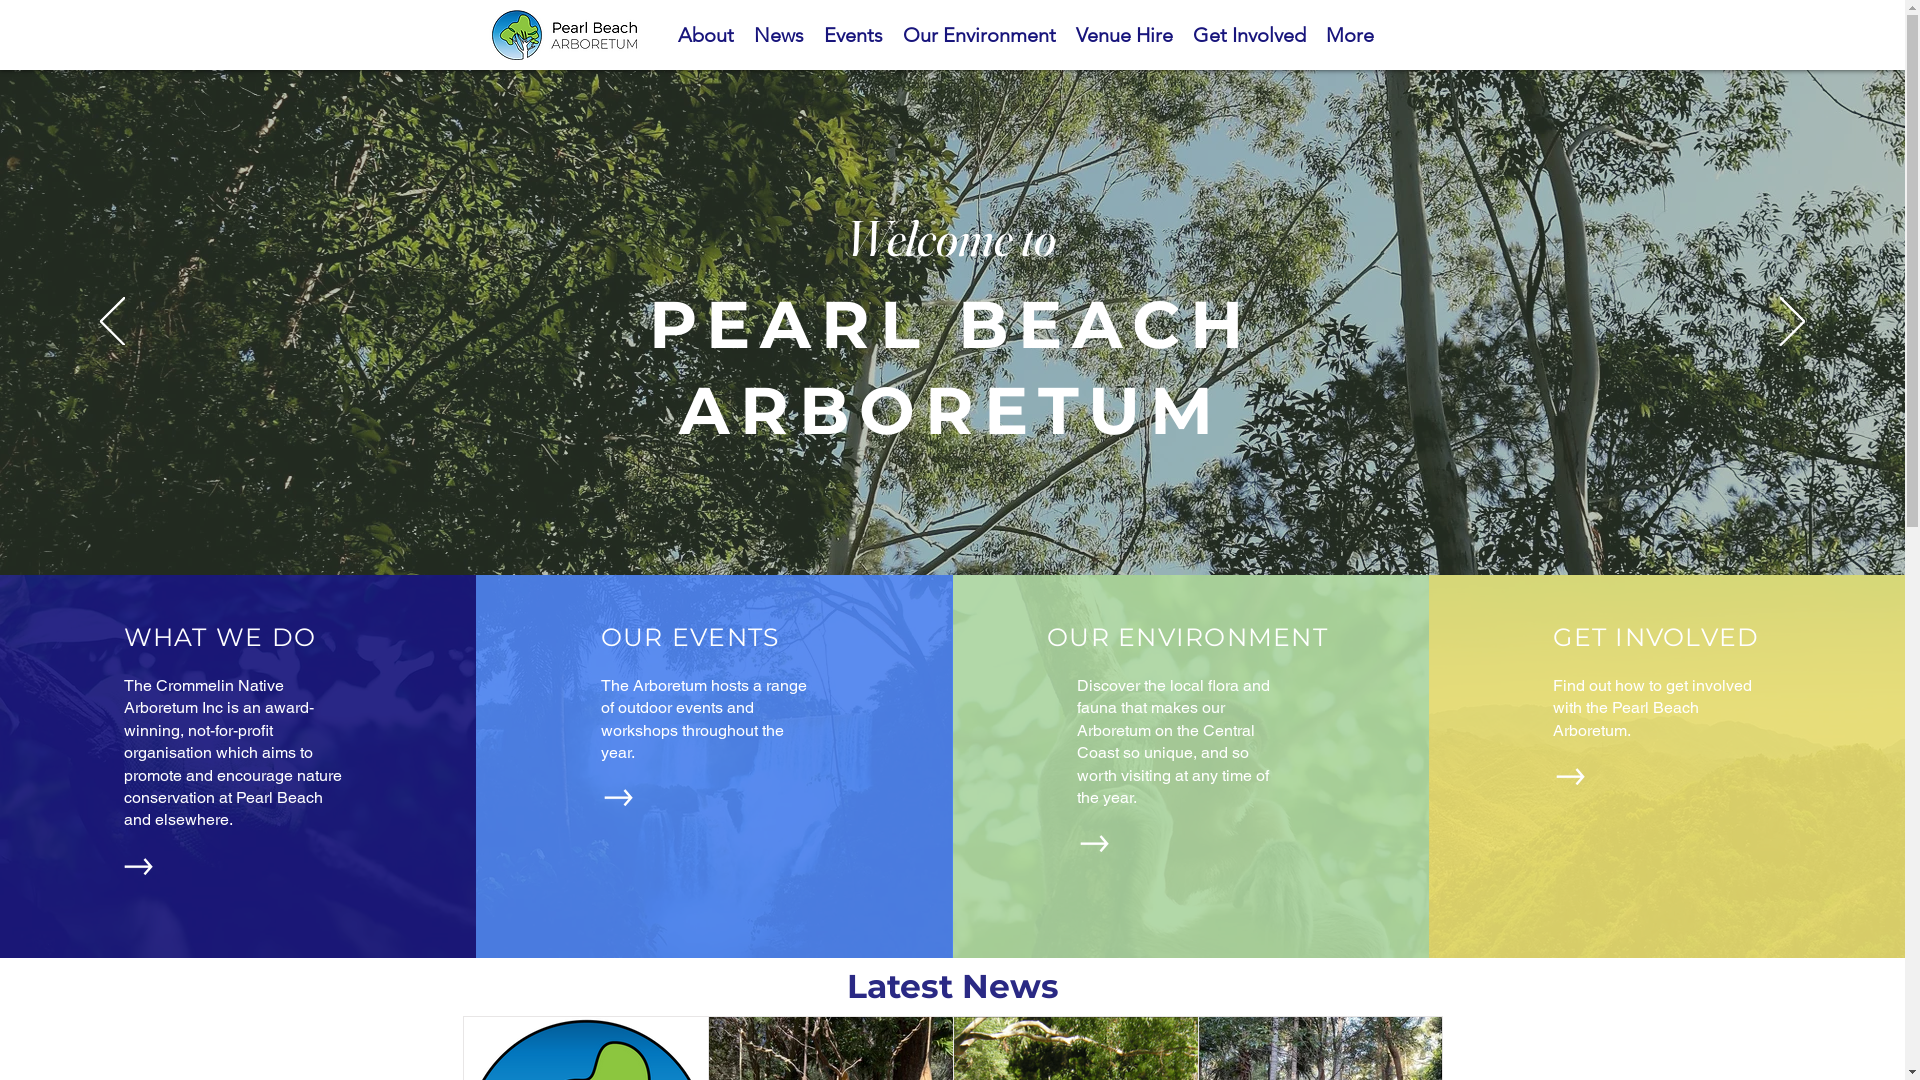 This screenshot has width=1920, height=1080. What do you see at coordinates (1656, 637) in the screenshot?
I see `GET INVOLVED` at bounding box center [1656, 637].